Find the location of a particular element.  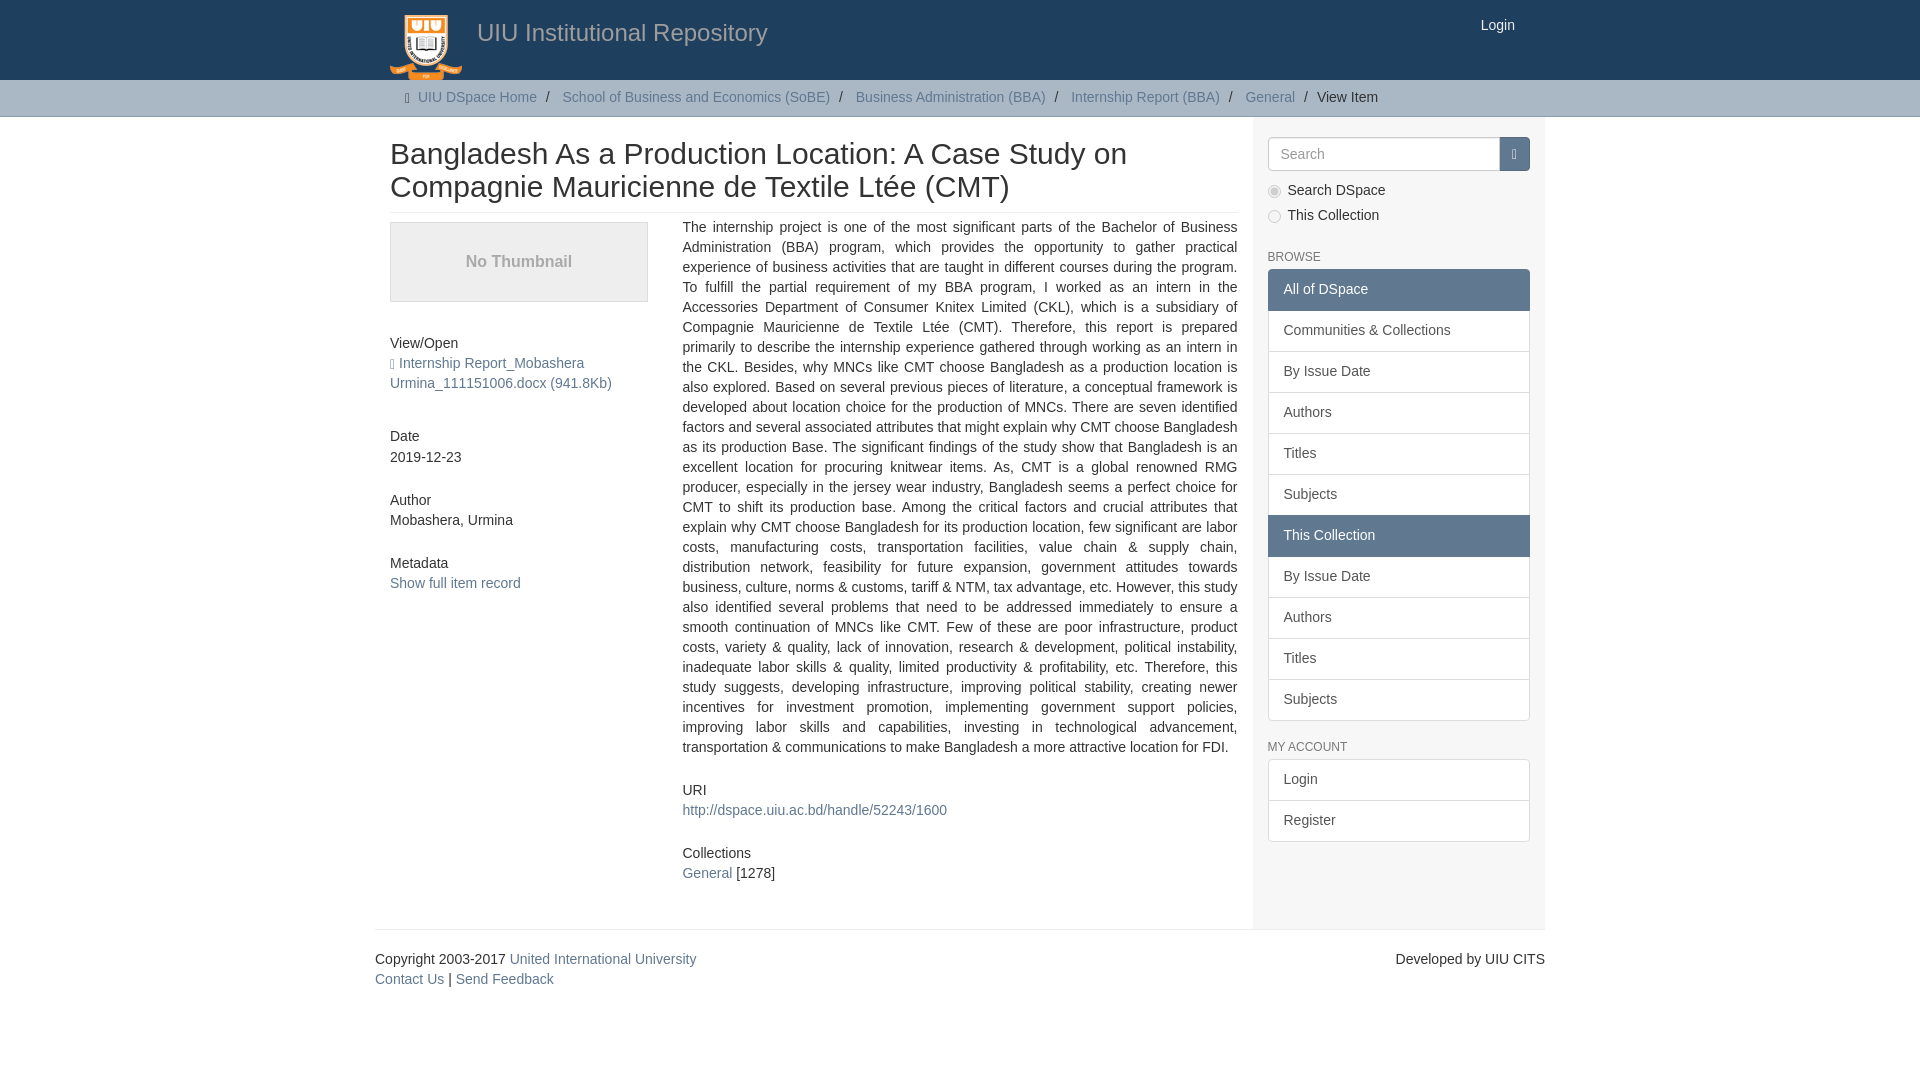

All of DSpace is located at coordinates (1398, 290).